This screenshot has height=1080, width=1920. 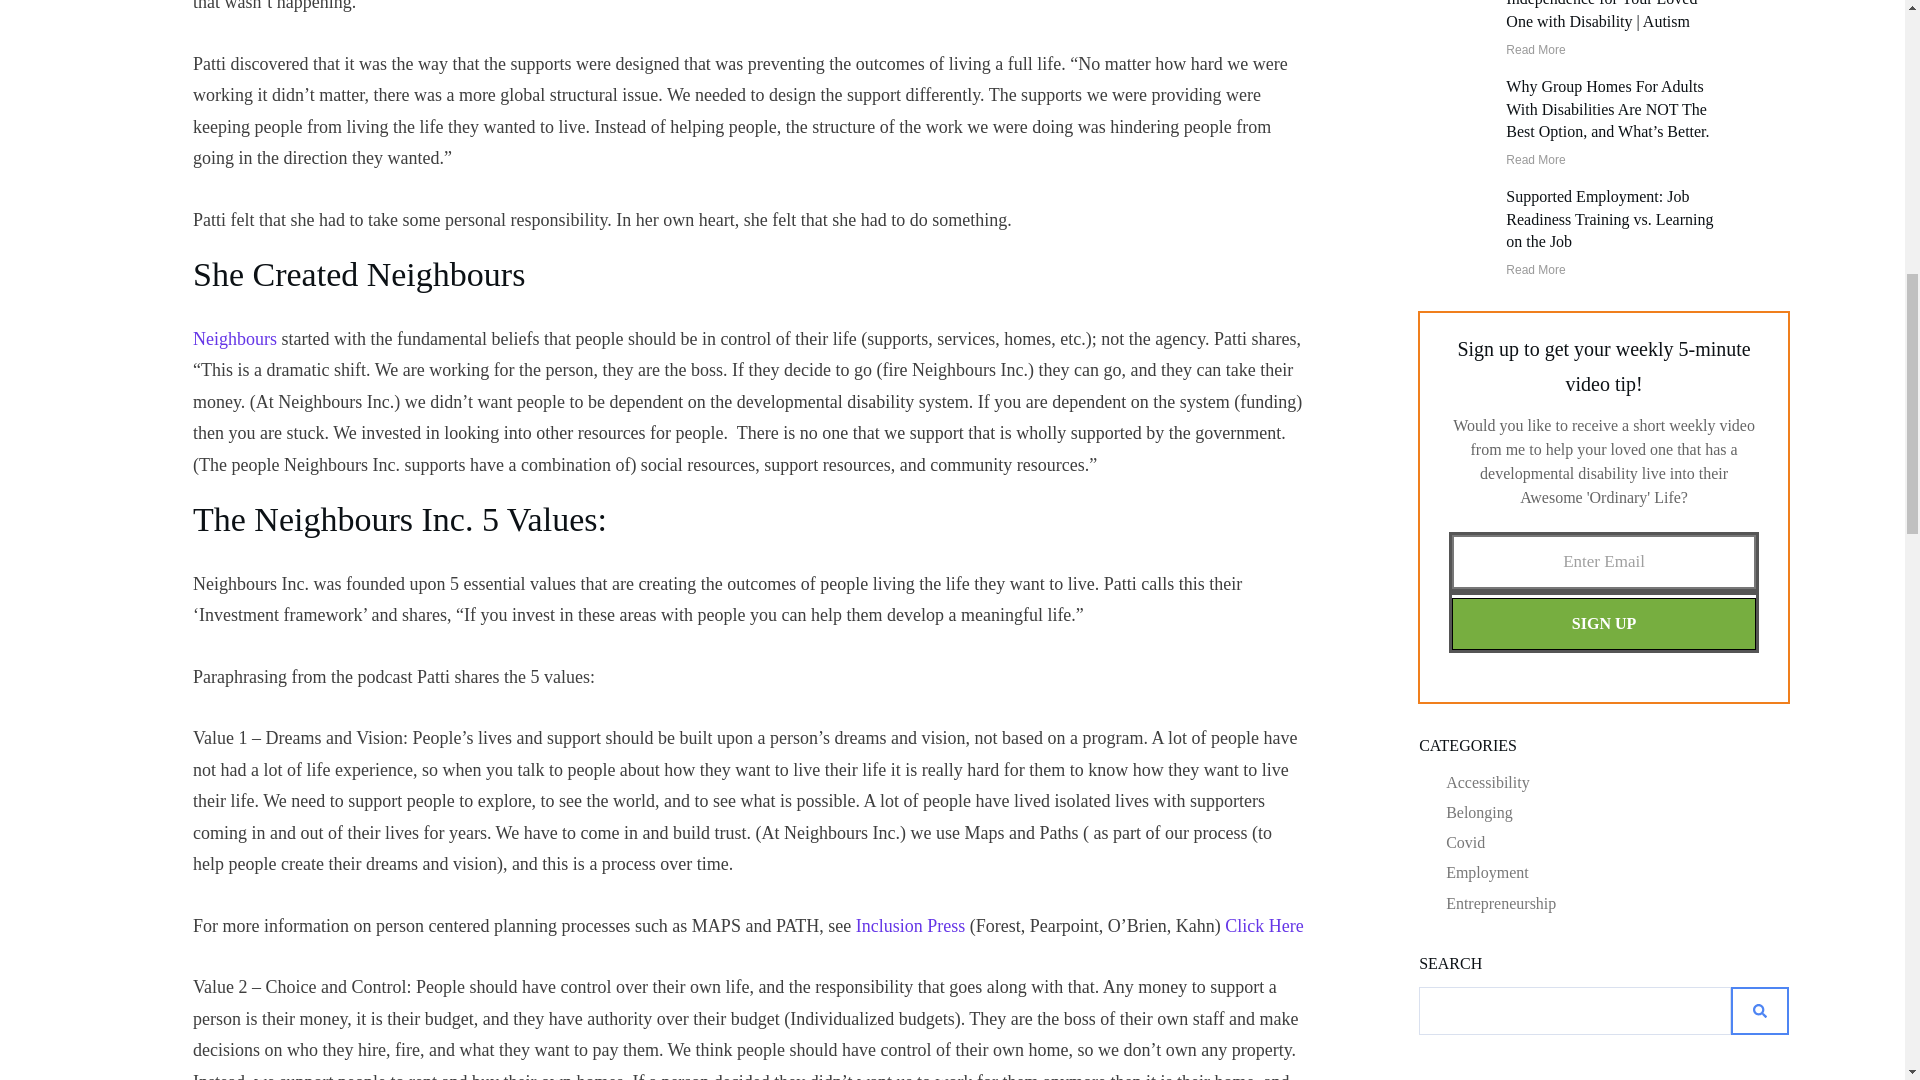 What do you see at coordinates (1534, 160) in the screenshot?
I see `Read More` at bounding box center [1534, 160].